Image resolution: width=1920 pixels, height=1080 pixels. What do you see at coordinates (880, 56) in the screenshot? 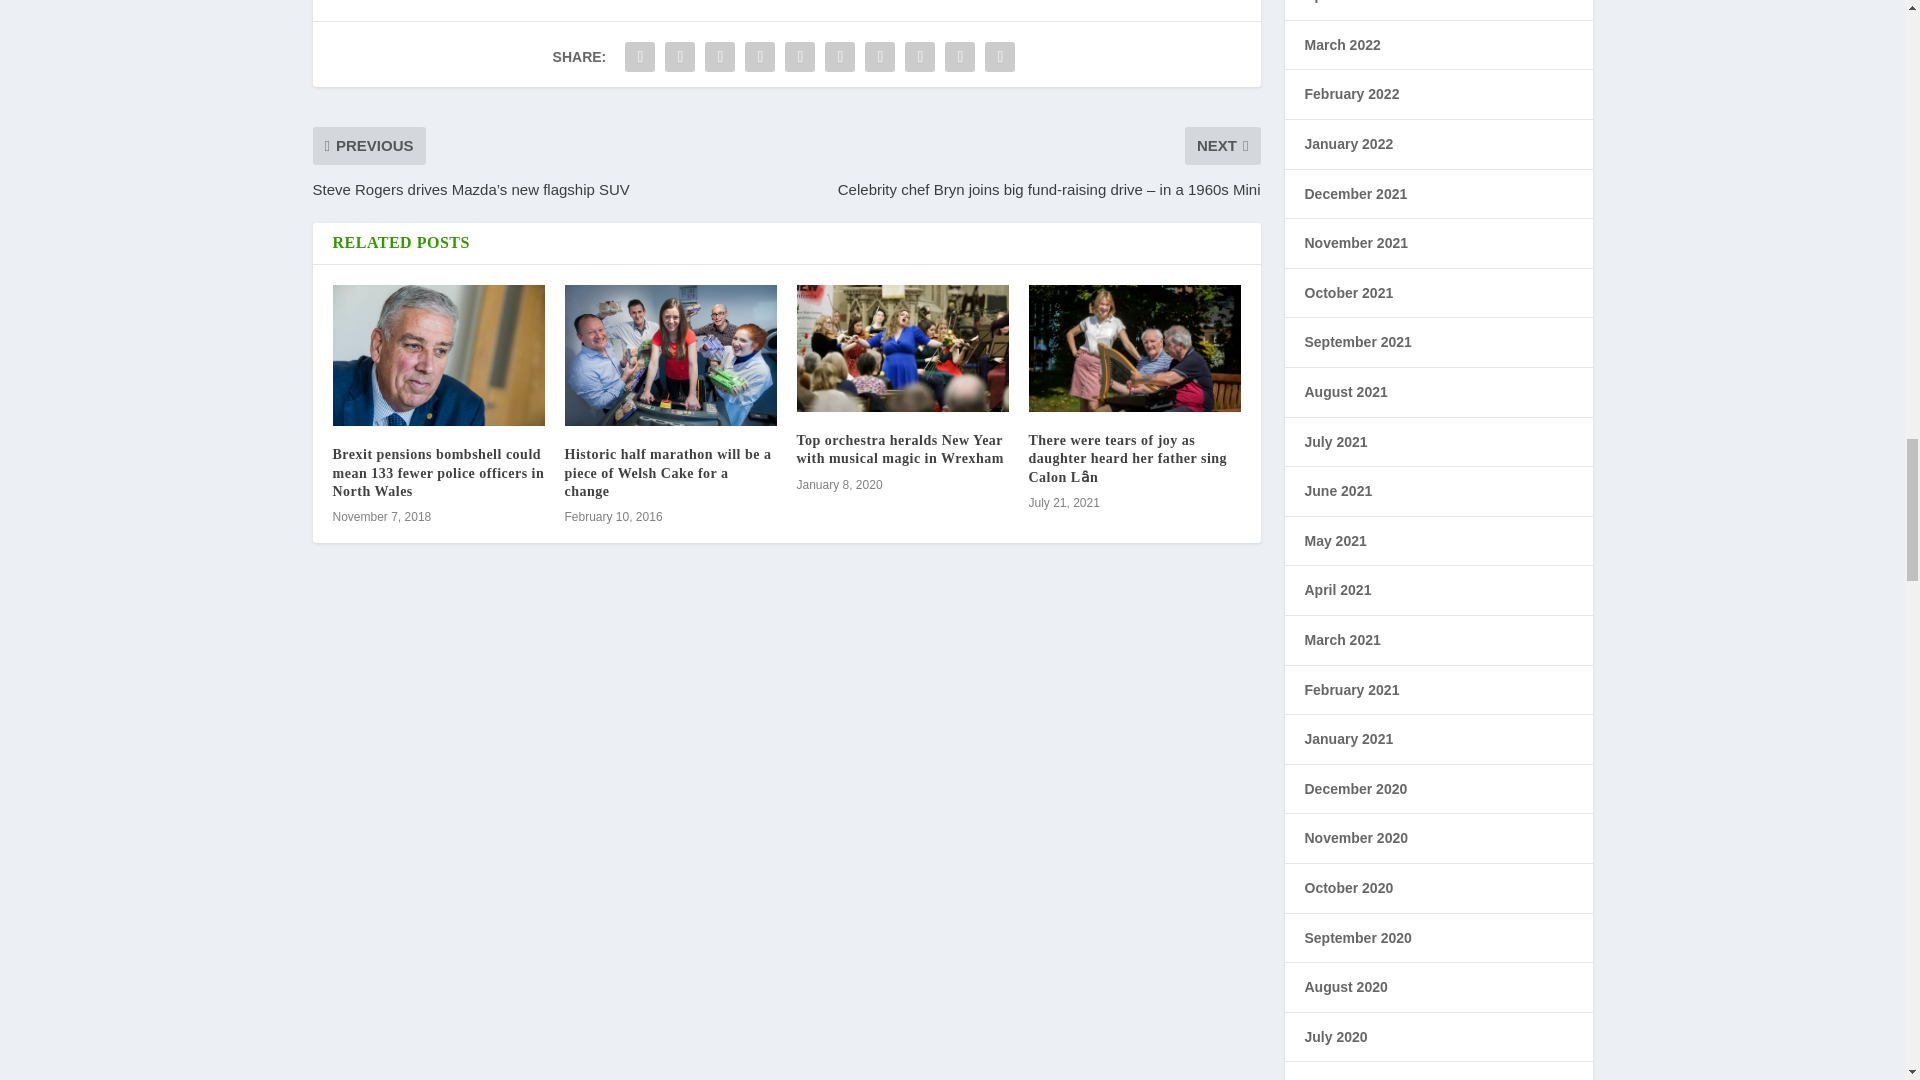
I see `Share "Denbigh duo take on Welsh rally legend" via Buffer` at bounding box center [880, 56].